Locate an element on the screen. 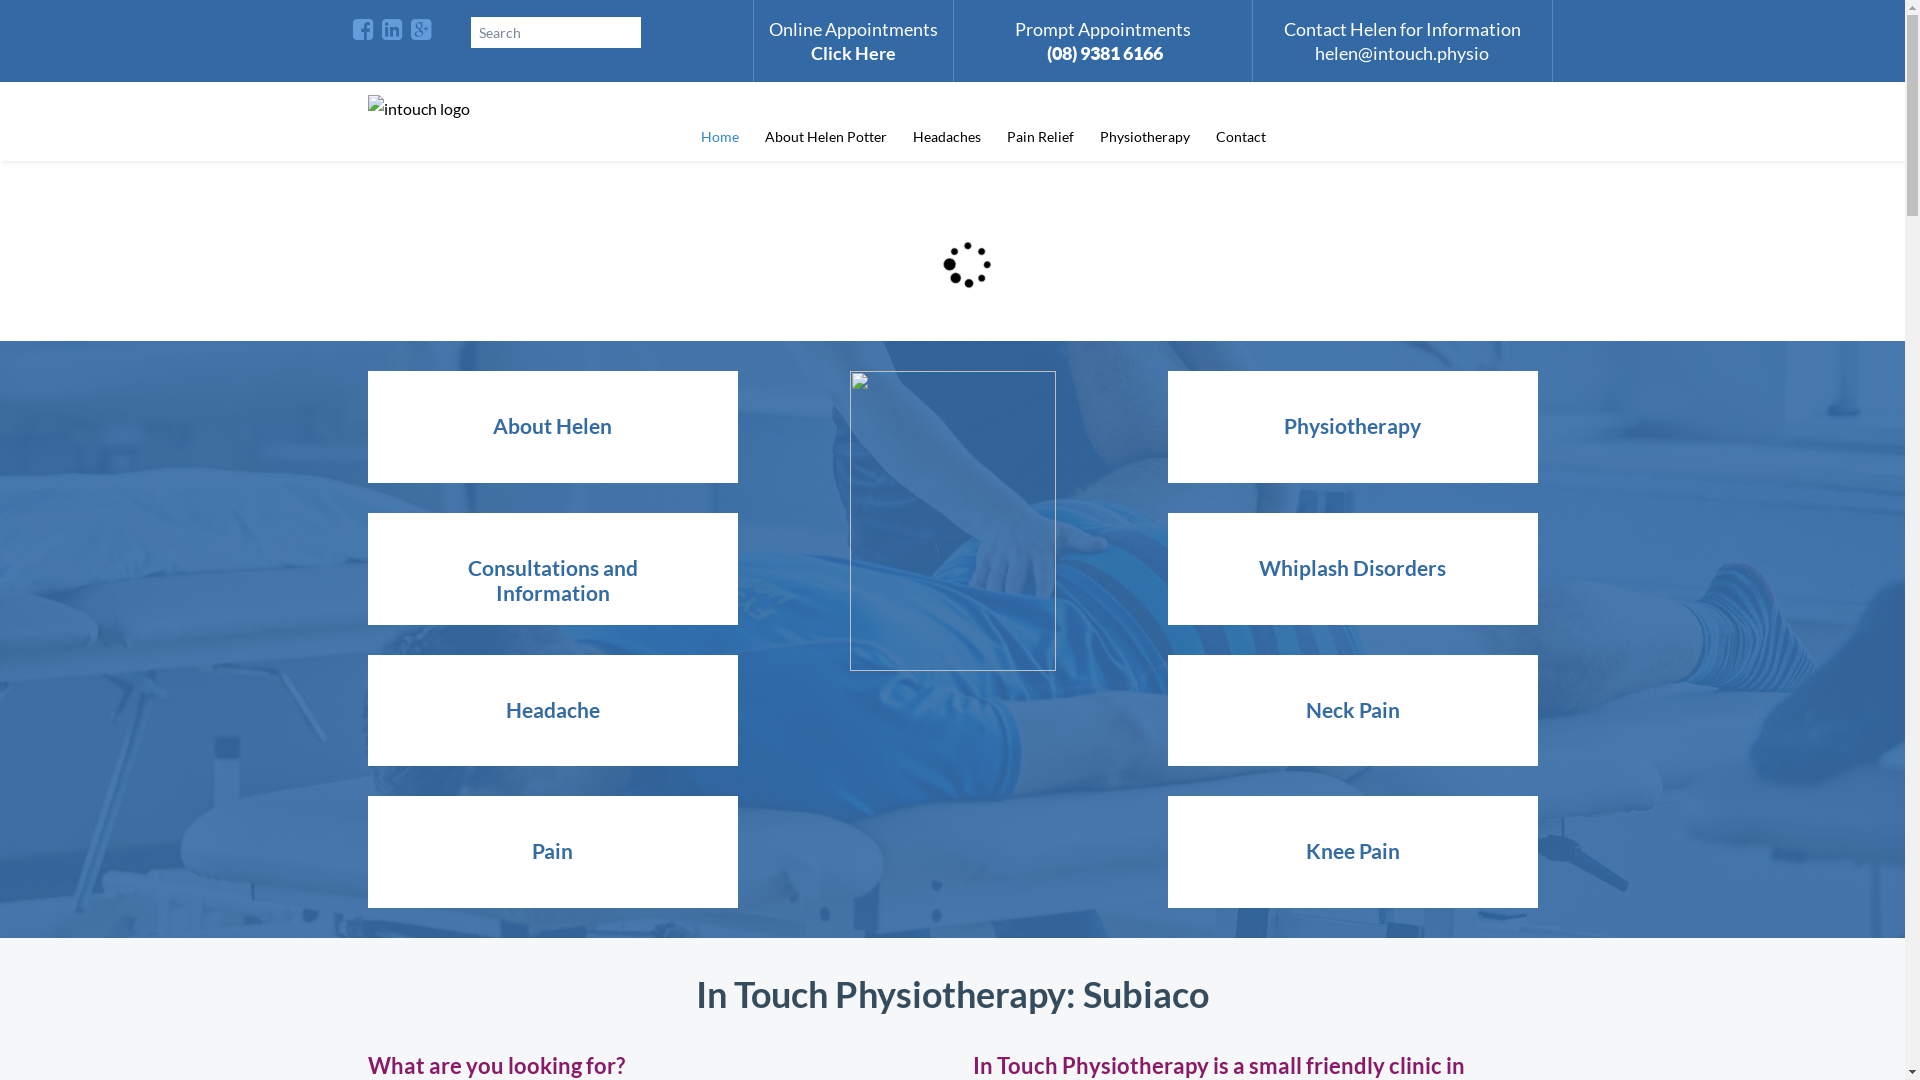 The height and width of the screenshot is (1080, 1920). Physiotherapy is located at coordinates (1353, 427).